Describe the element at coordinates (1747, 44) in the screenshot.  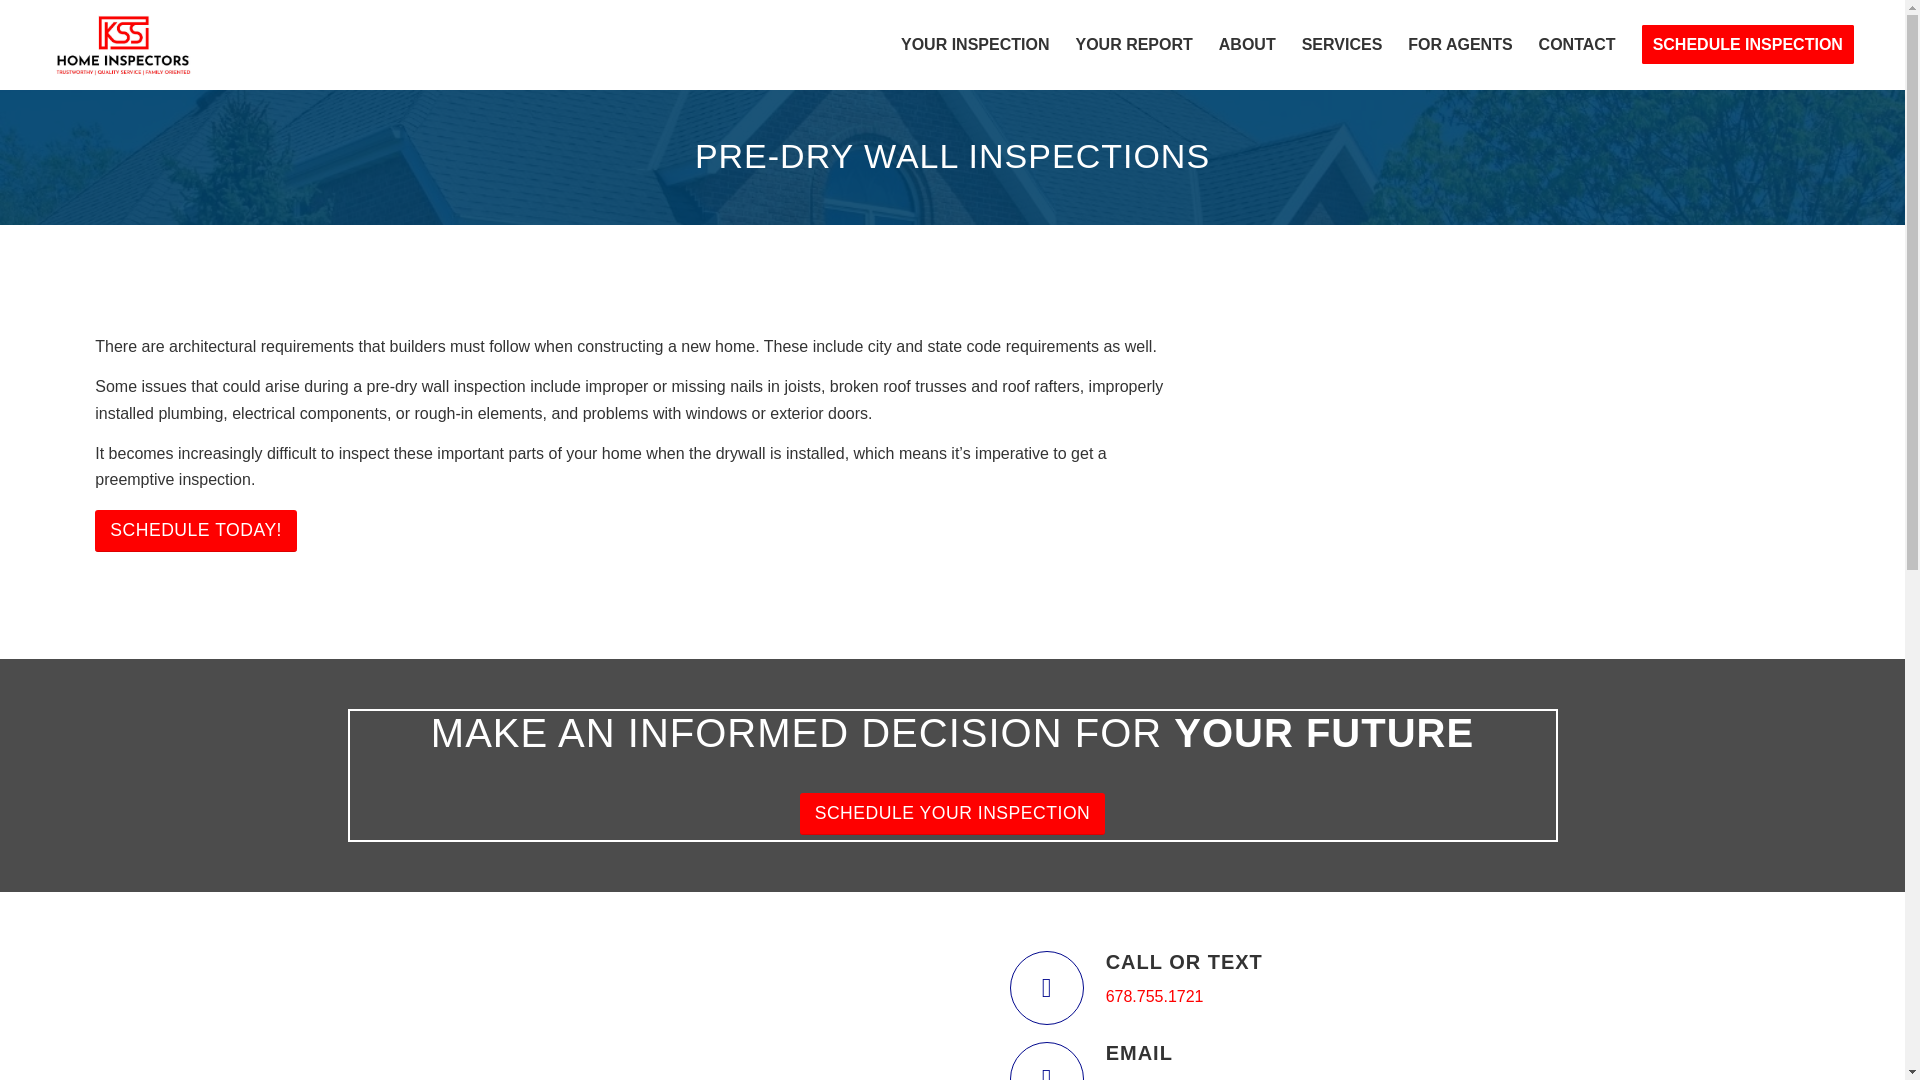
I see `SCHEDULE INSPECTION` at that location.